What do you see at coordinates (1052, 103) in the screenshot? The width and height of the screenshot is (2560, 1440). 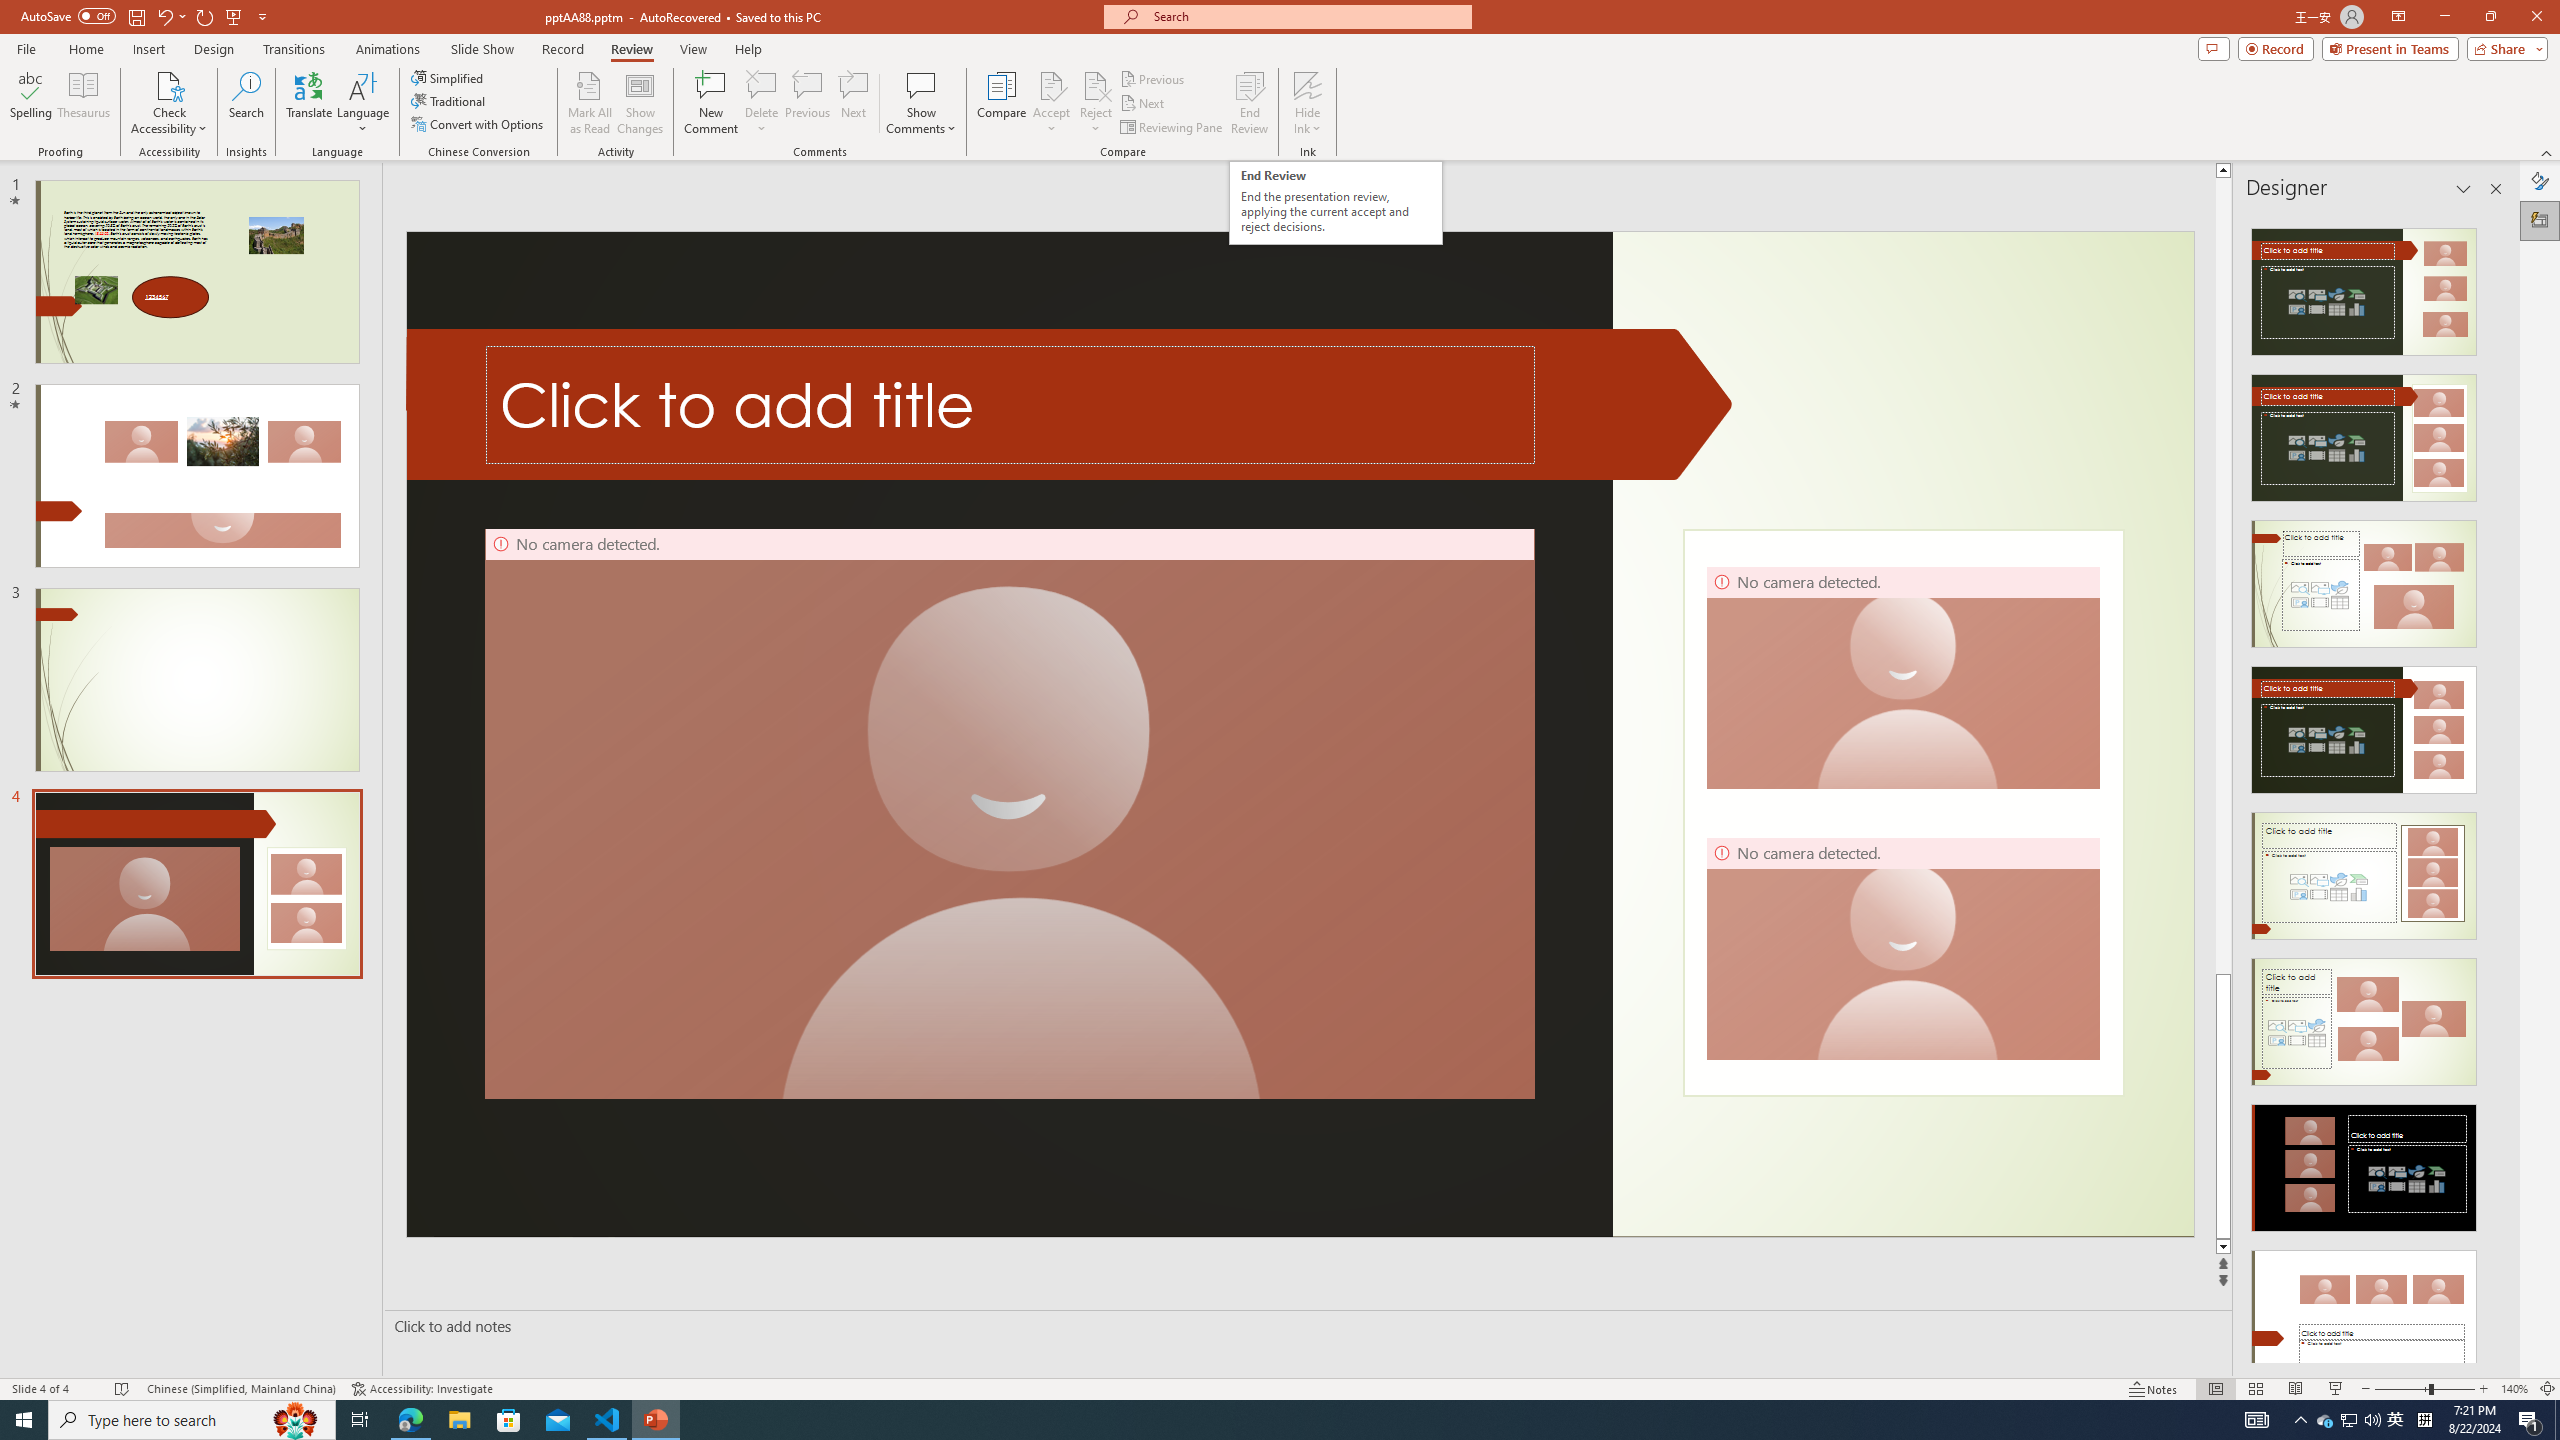 I see `Accept` at bounding box center [1052, 103].